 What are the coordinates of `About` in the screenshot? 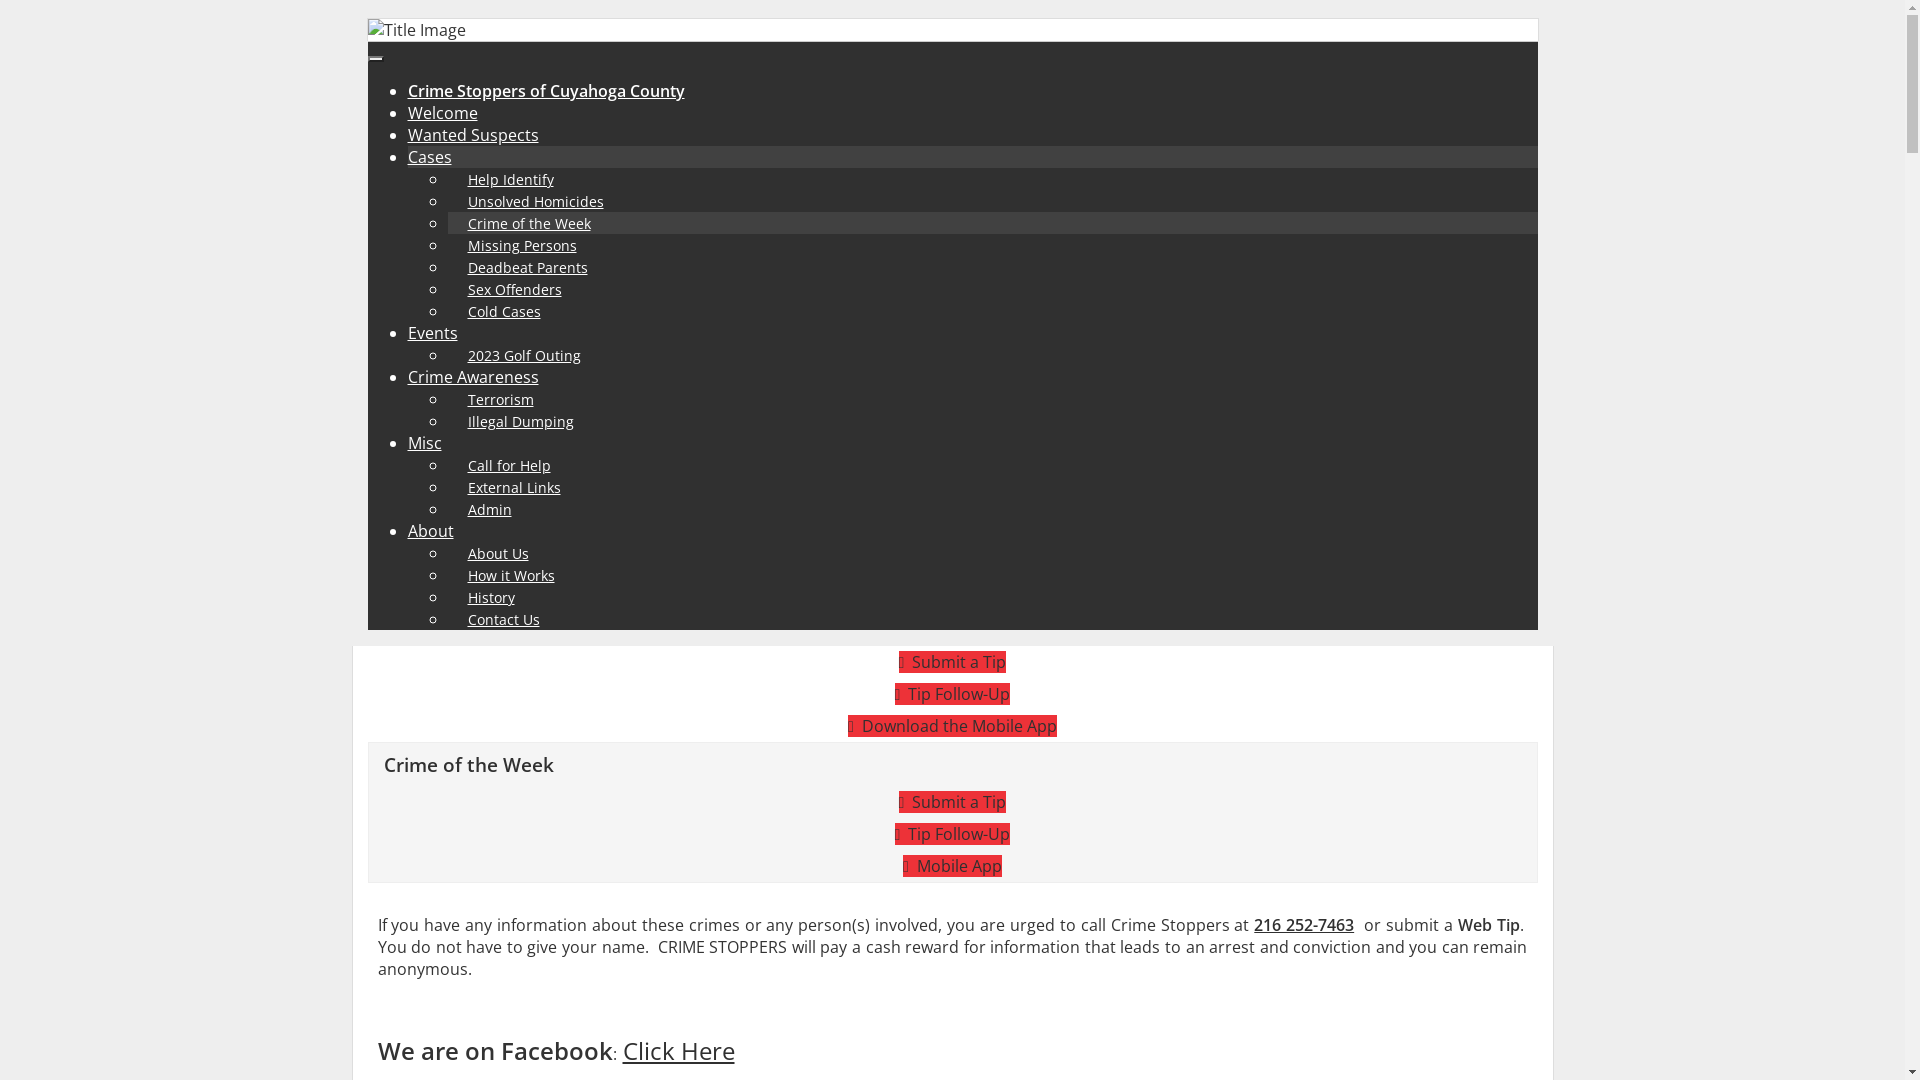 It's located at (431, 531).